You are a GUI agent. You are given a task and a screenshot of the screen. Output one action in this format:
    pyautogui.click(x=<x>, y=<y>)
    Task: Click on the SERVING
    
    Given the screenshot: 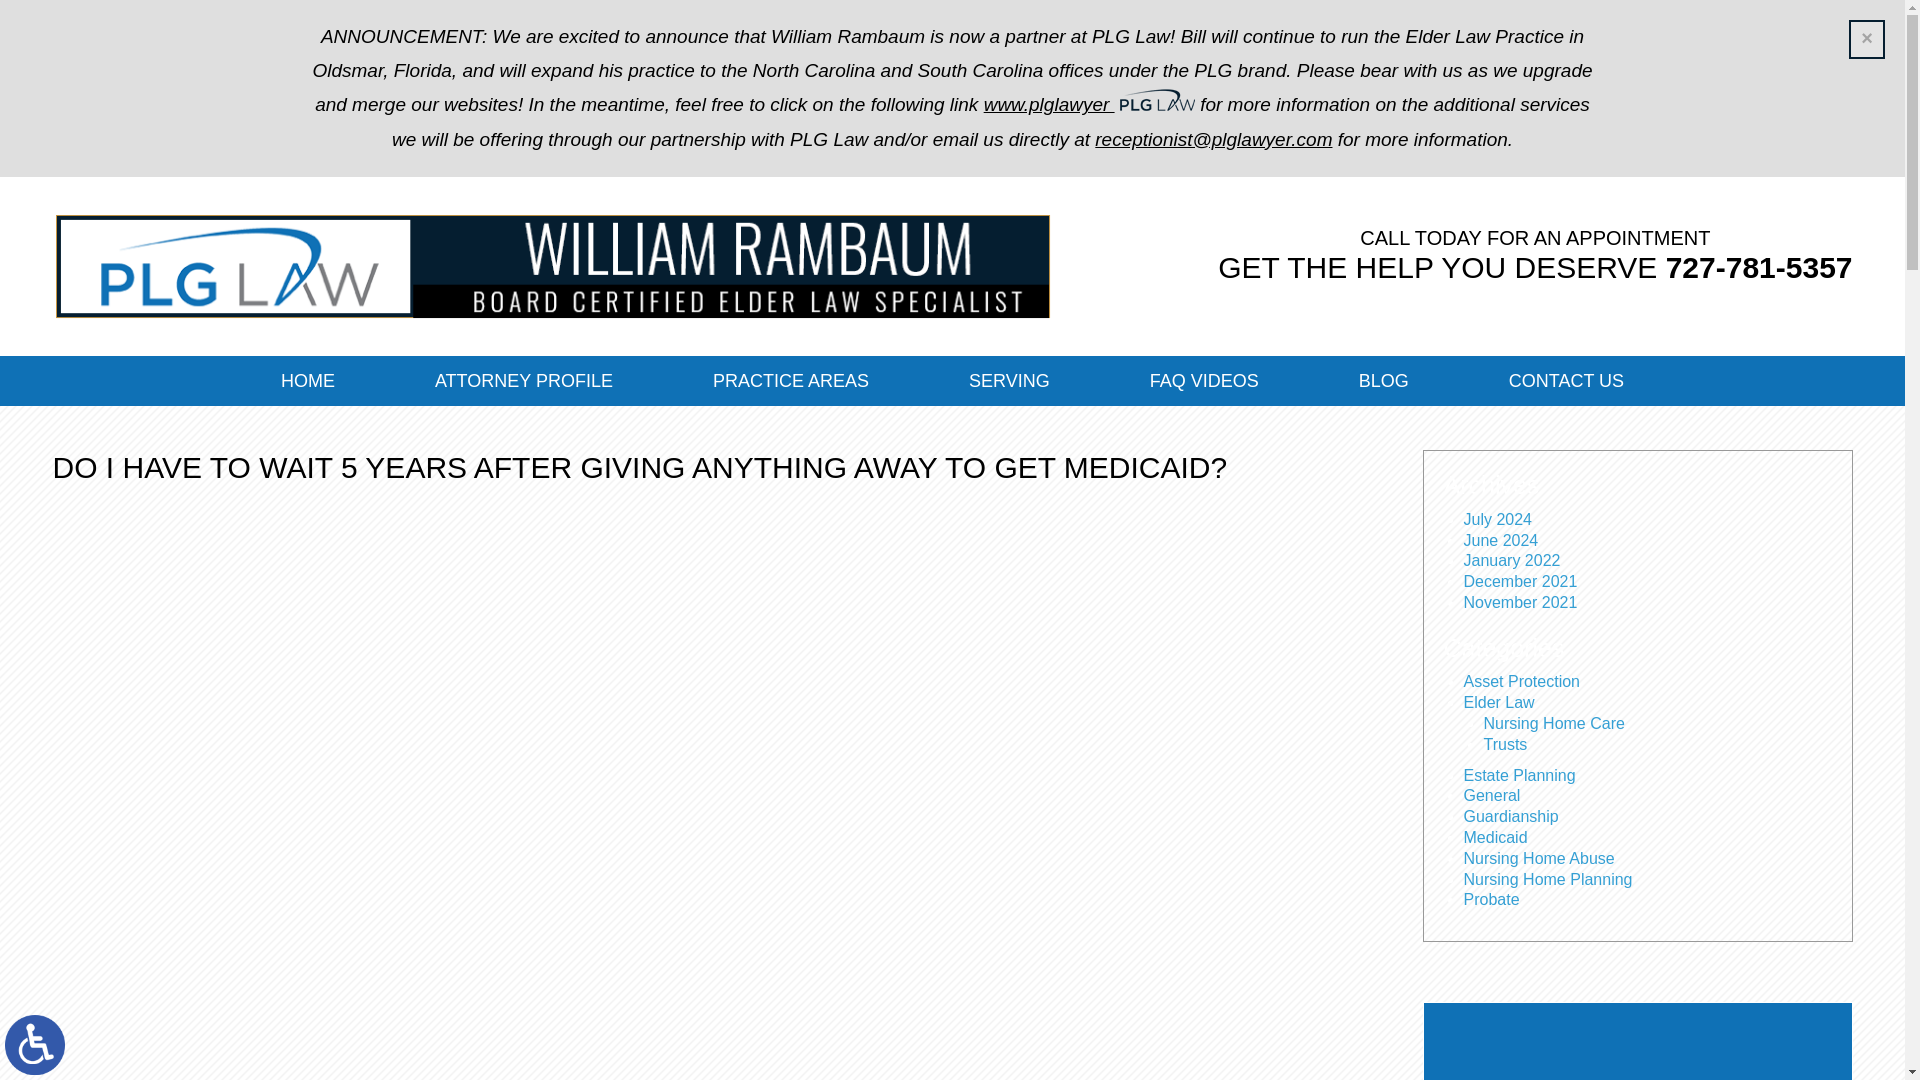 What is the action you would take?
    pyautogui.click(x=1010, y=381)
    